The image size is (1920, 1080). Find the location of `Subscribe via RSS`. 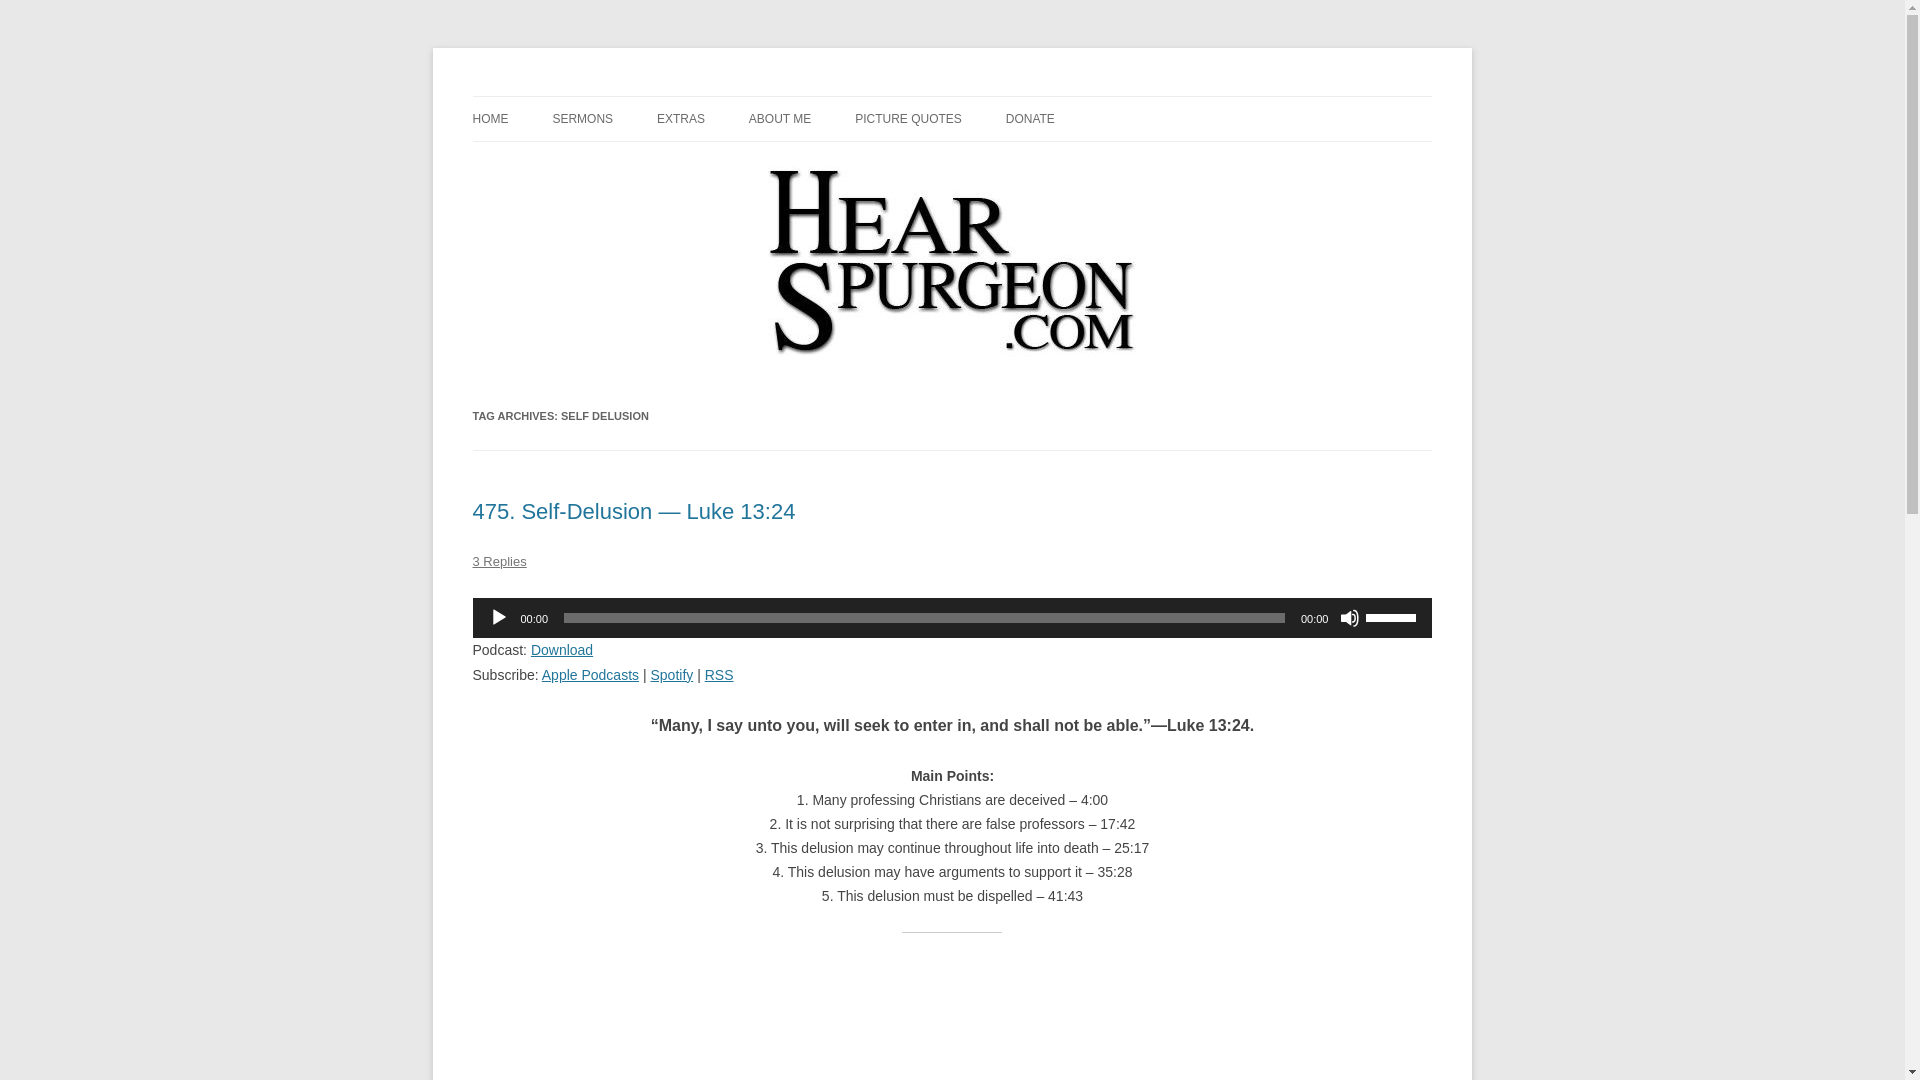

Subscribe via RSS is located at coordinates (718, 674).